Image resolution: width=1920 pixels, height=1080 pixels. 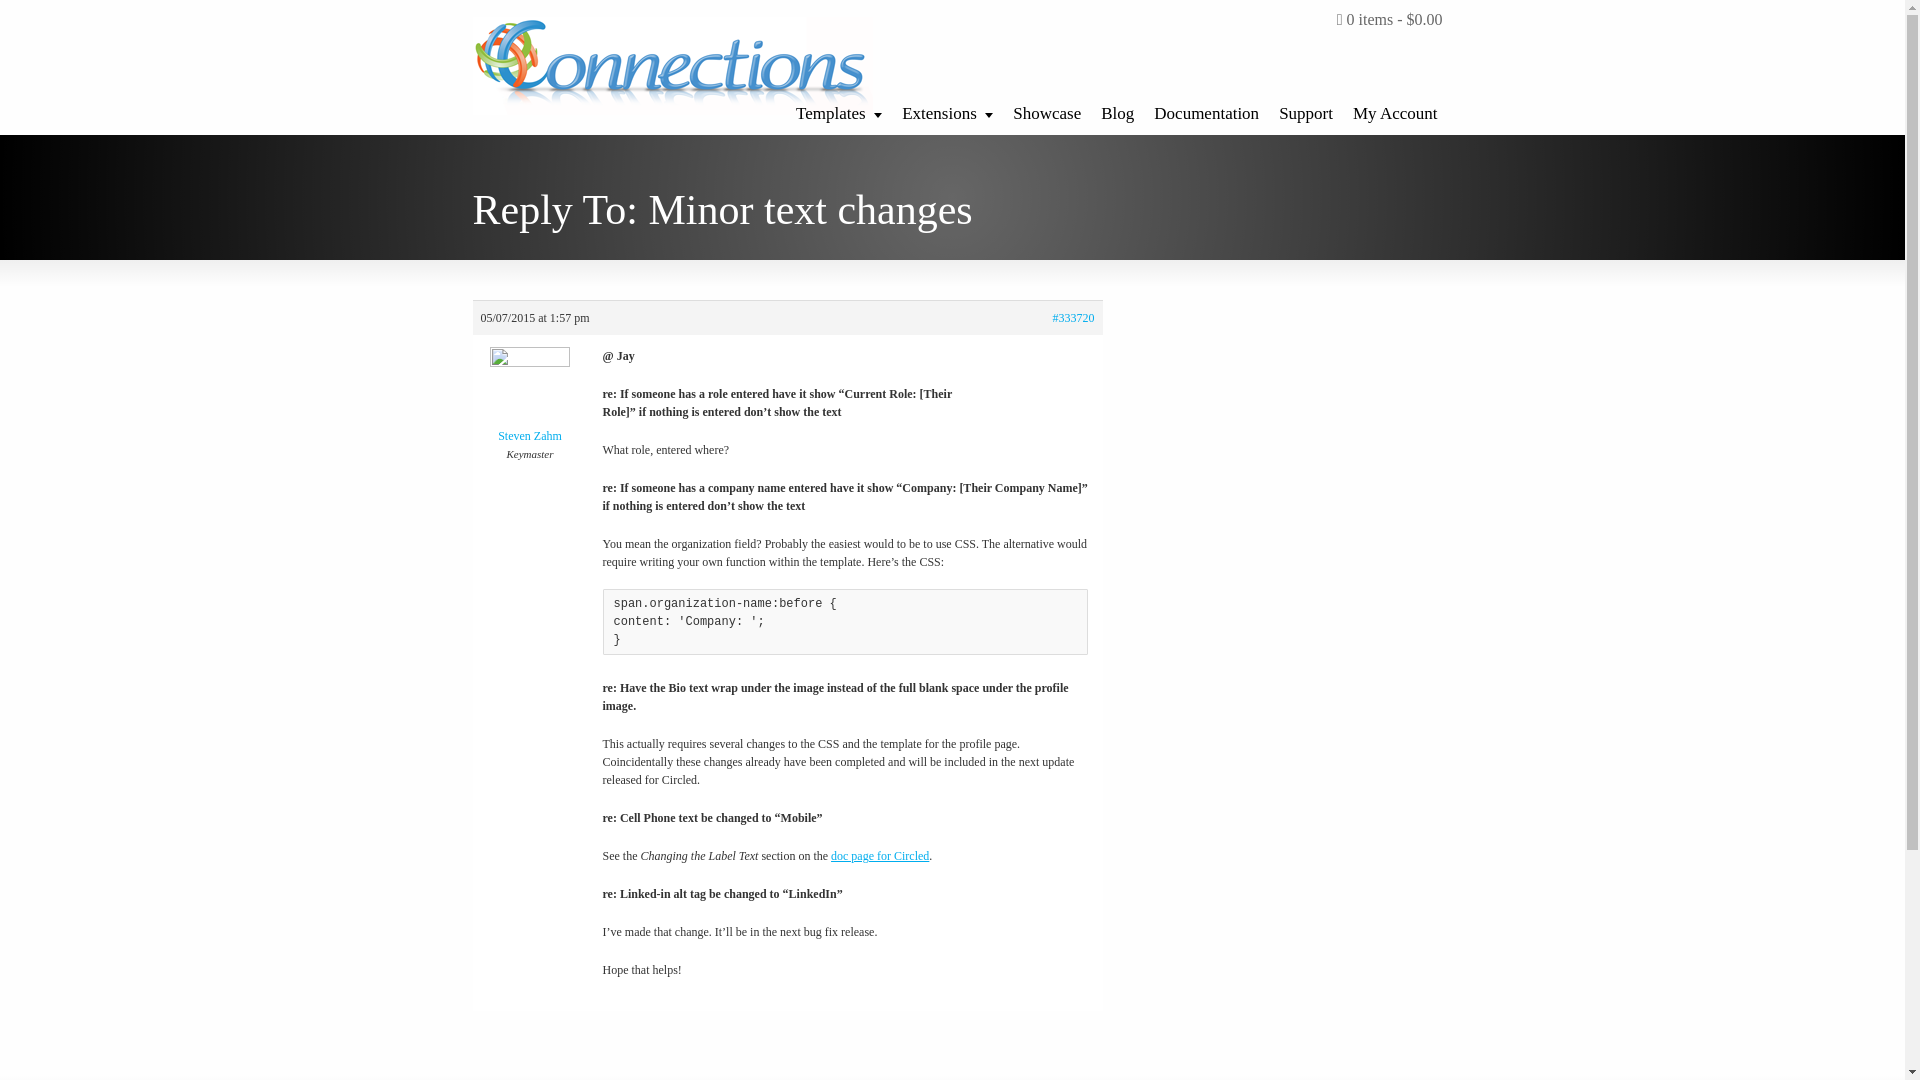 What do you see at coordinates (1306, 108) in the screenshot?
I see `Support` at bounding box center [1306, 108].